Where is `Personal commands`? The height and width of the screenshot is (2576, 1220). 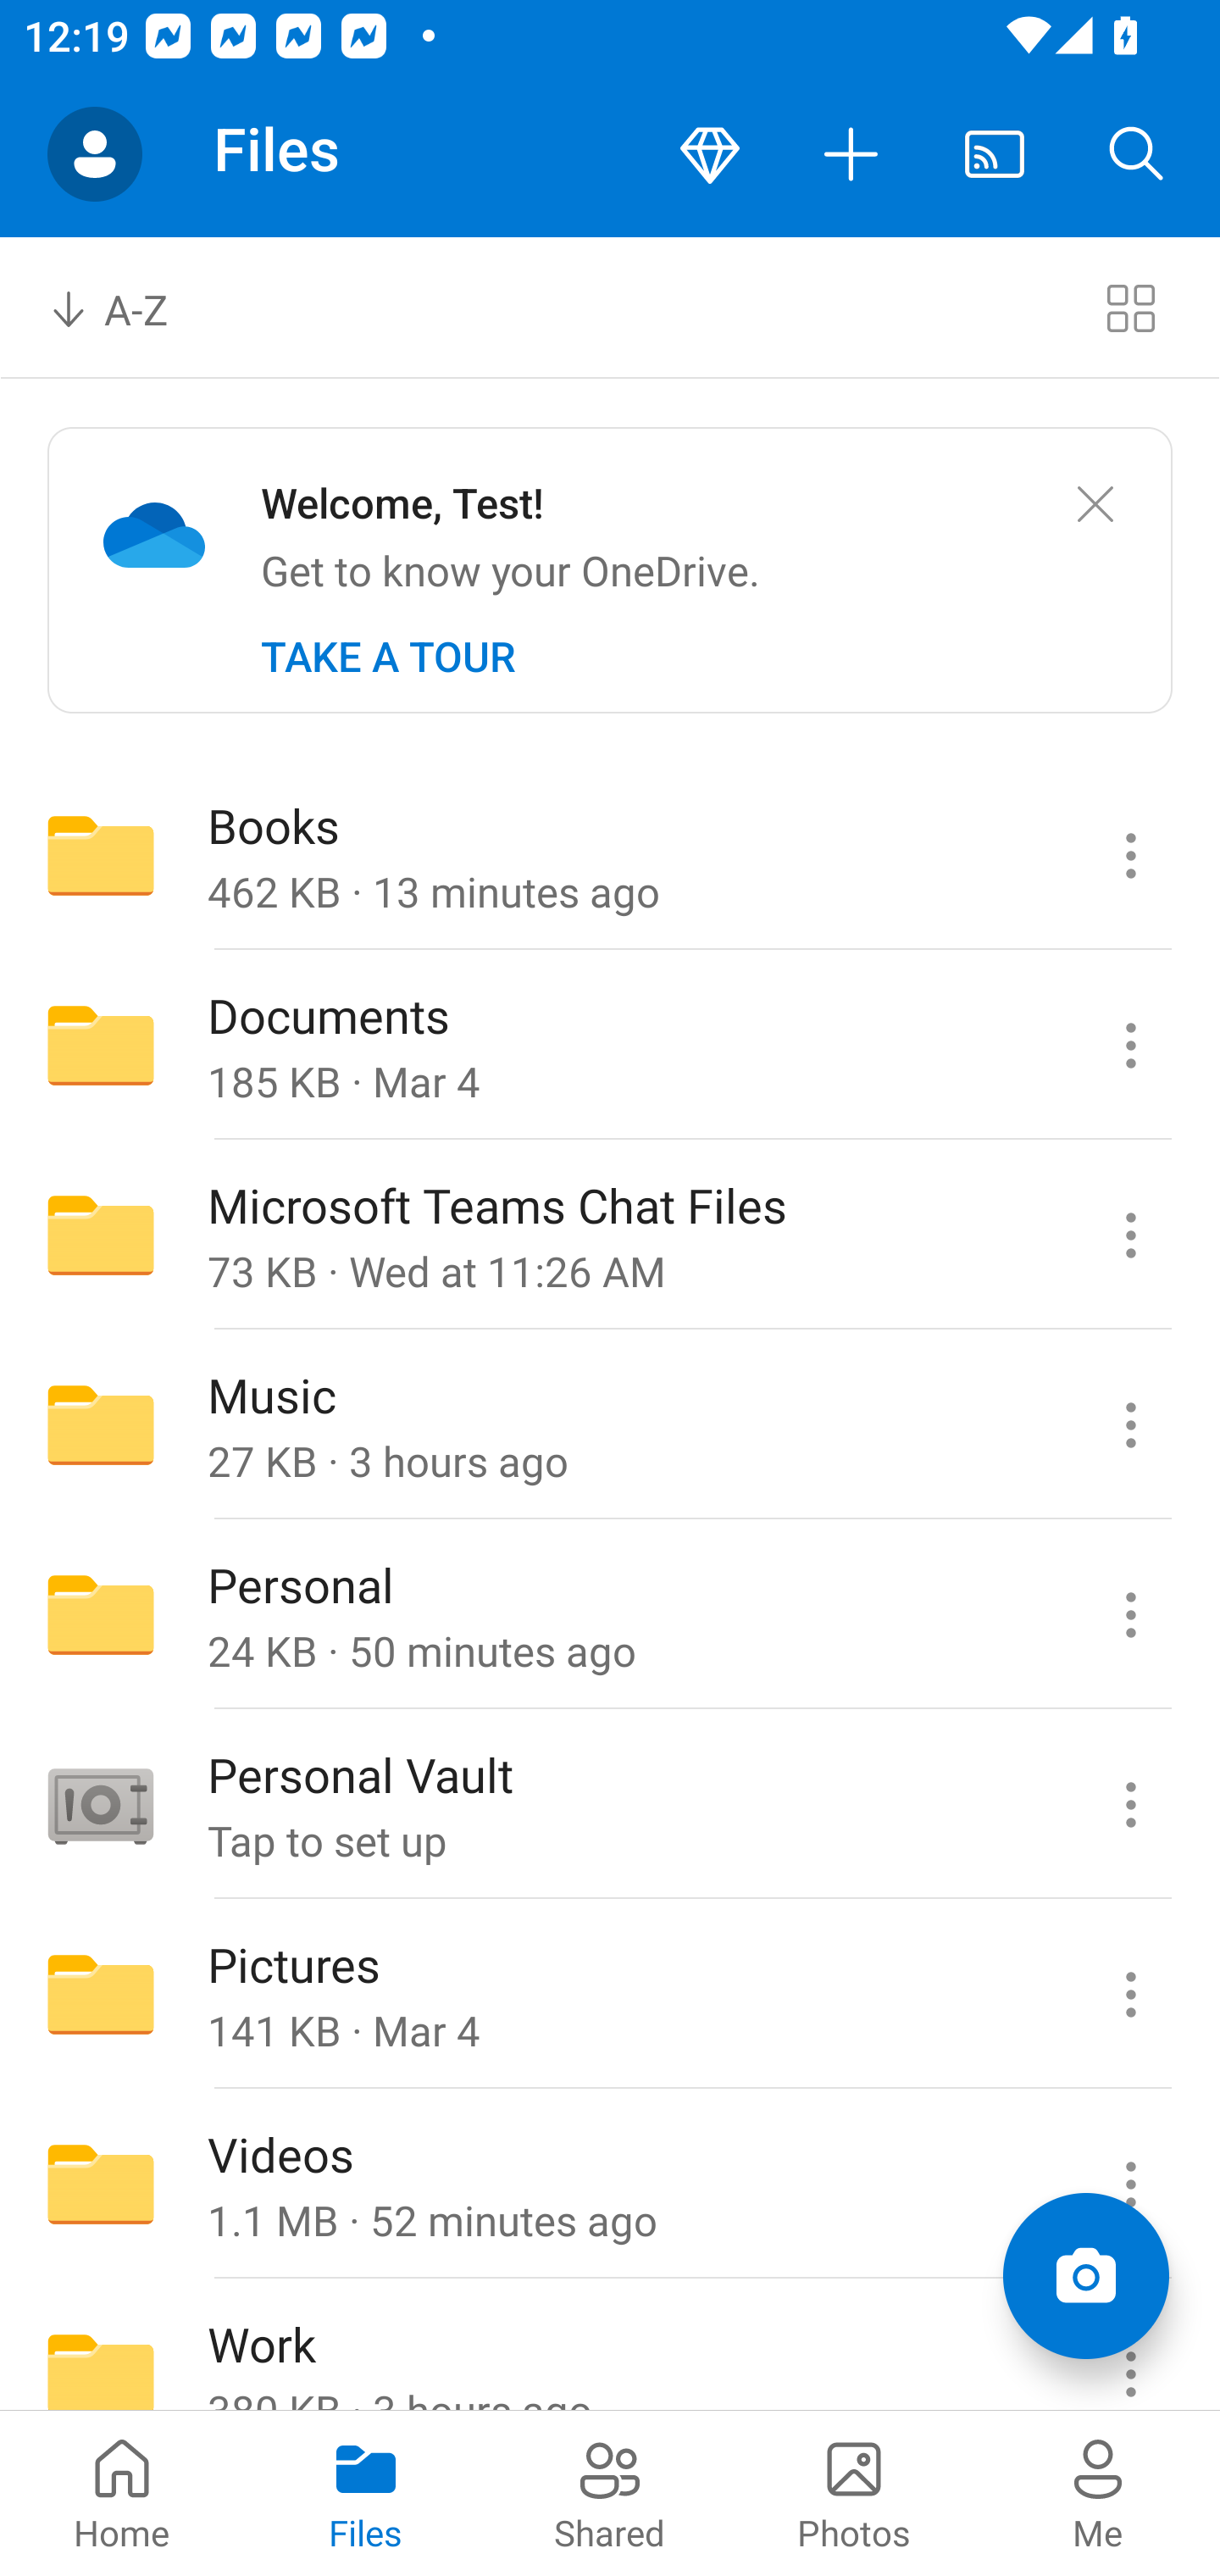 Personal commands is located at coordinates (1130, 1615).